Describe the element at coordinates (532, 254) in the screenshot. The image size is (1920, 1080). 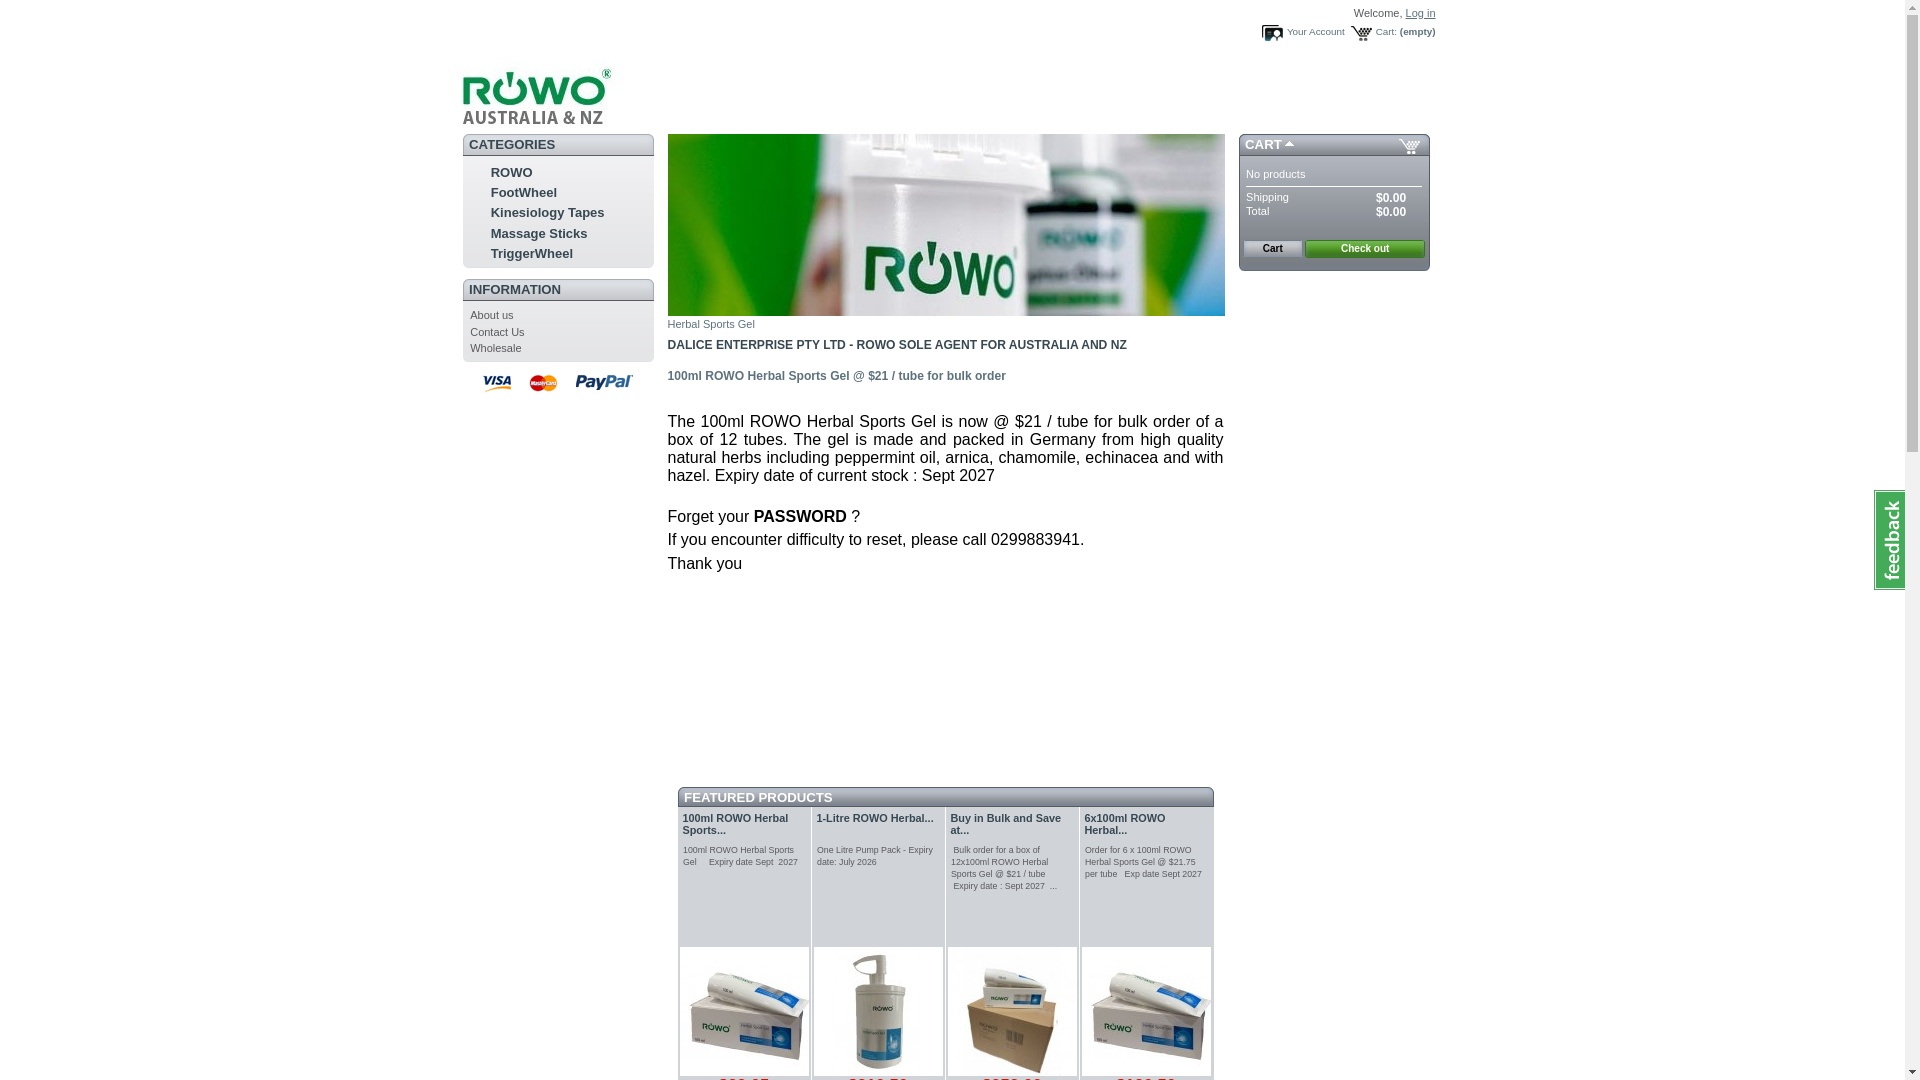
I see `TriggerWheel` at that location.